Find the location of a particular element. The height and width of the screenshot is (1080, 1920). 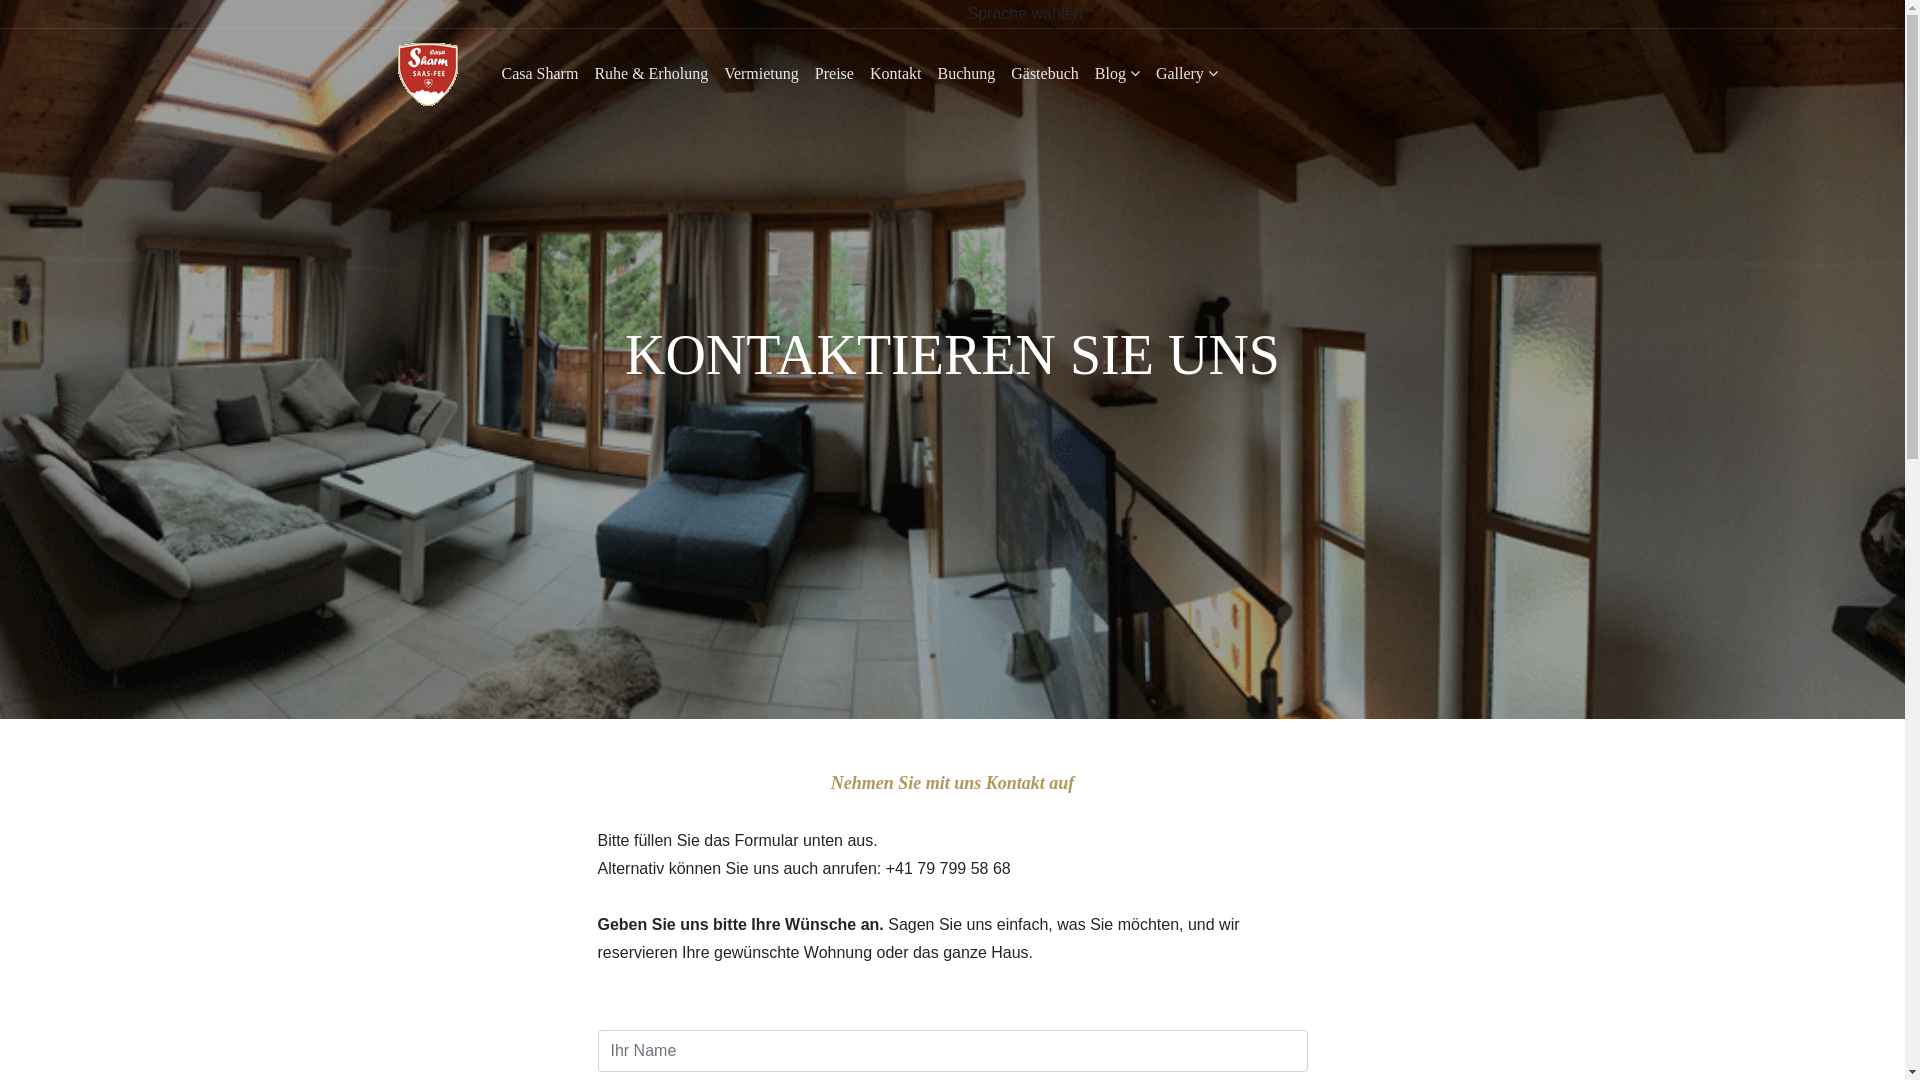

Kontakt is located at coordinates (896, 74).